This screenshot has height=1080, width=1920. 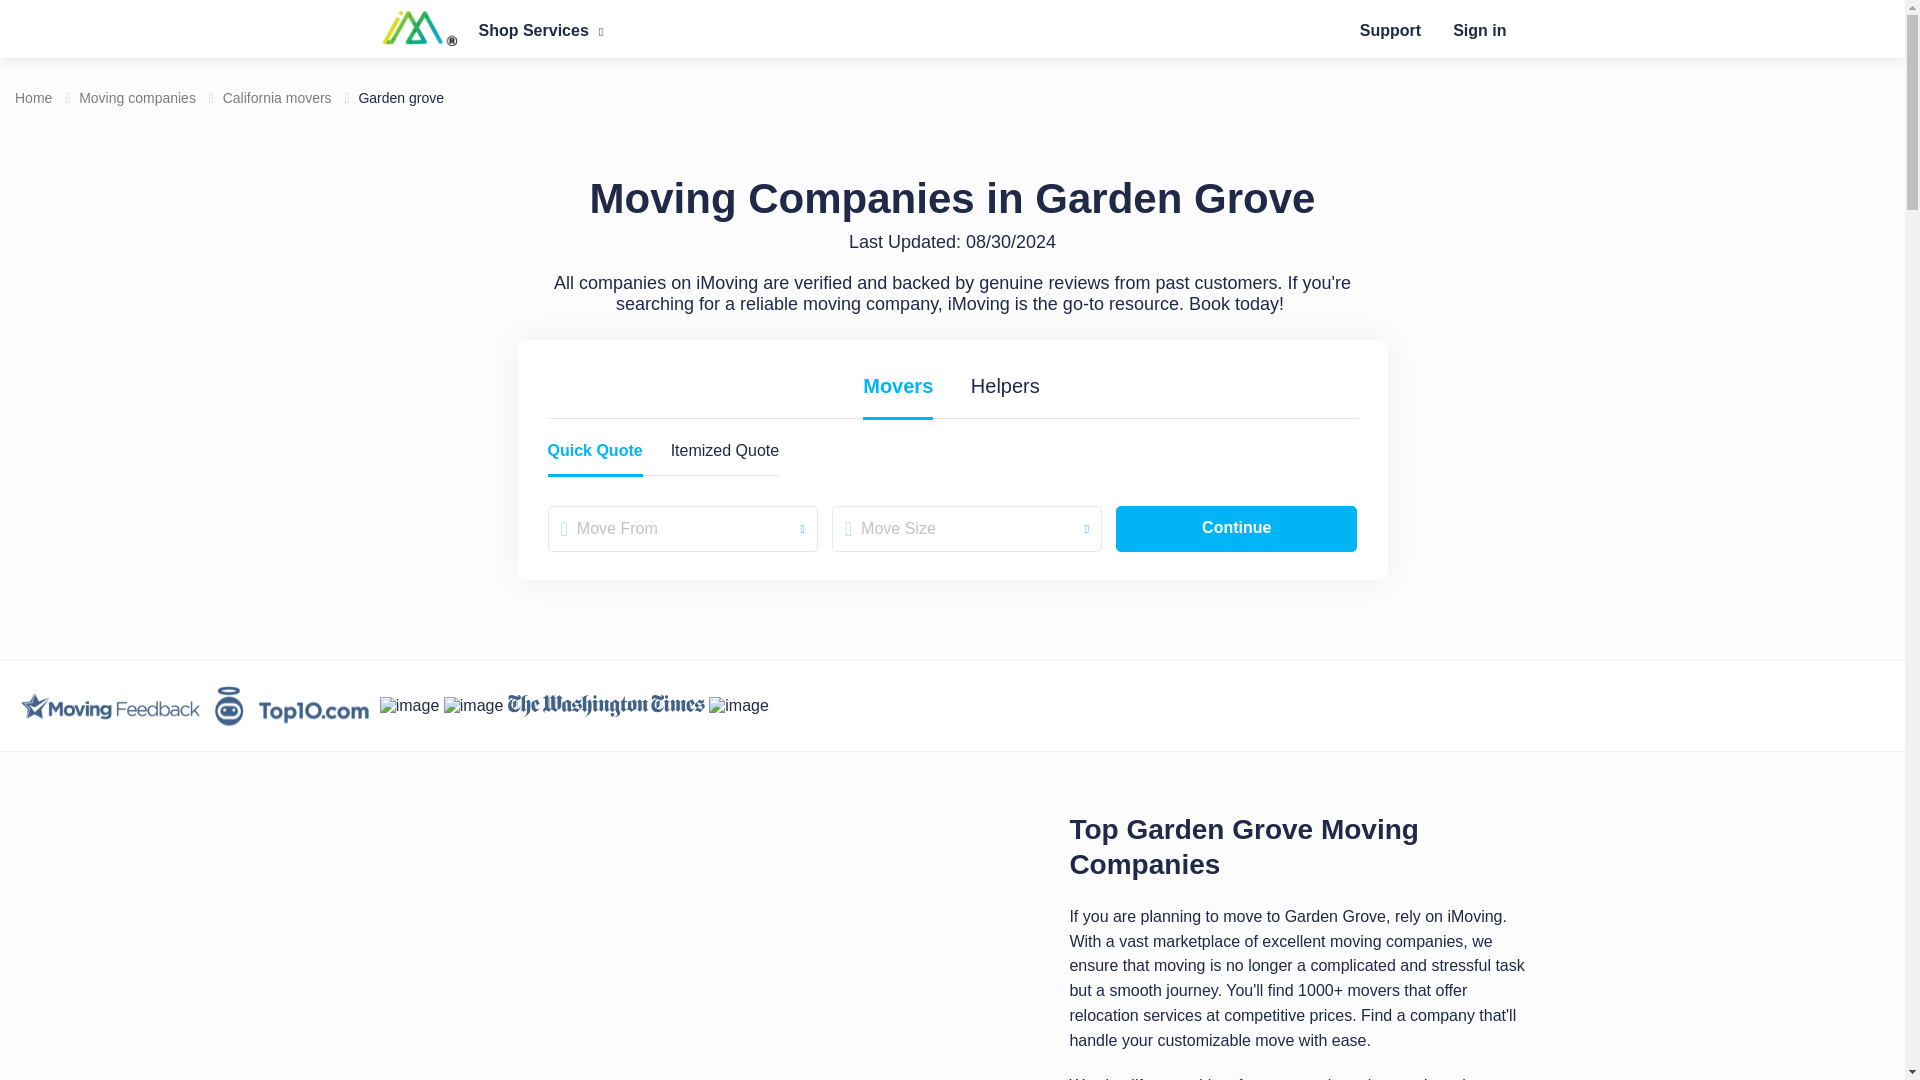 What do you see at coordinates (724, 454) in the screenshot?
I see `Itemized Quote` at bounding box center [724, 454].